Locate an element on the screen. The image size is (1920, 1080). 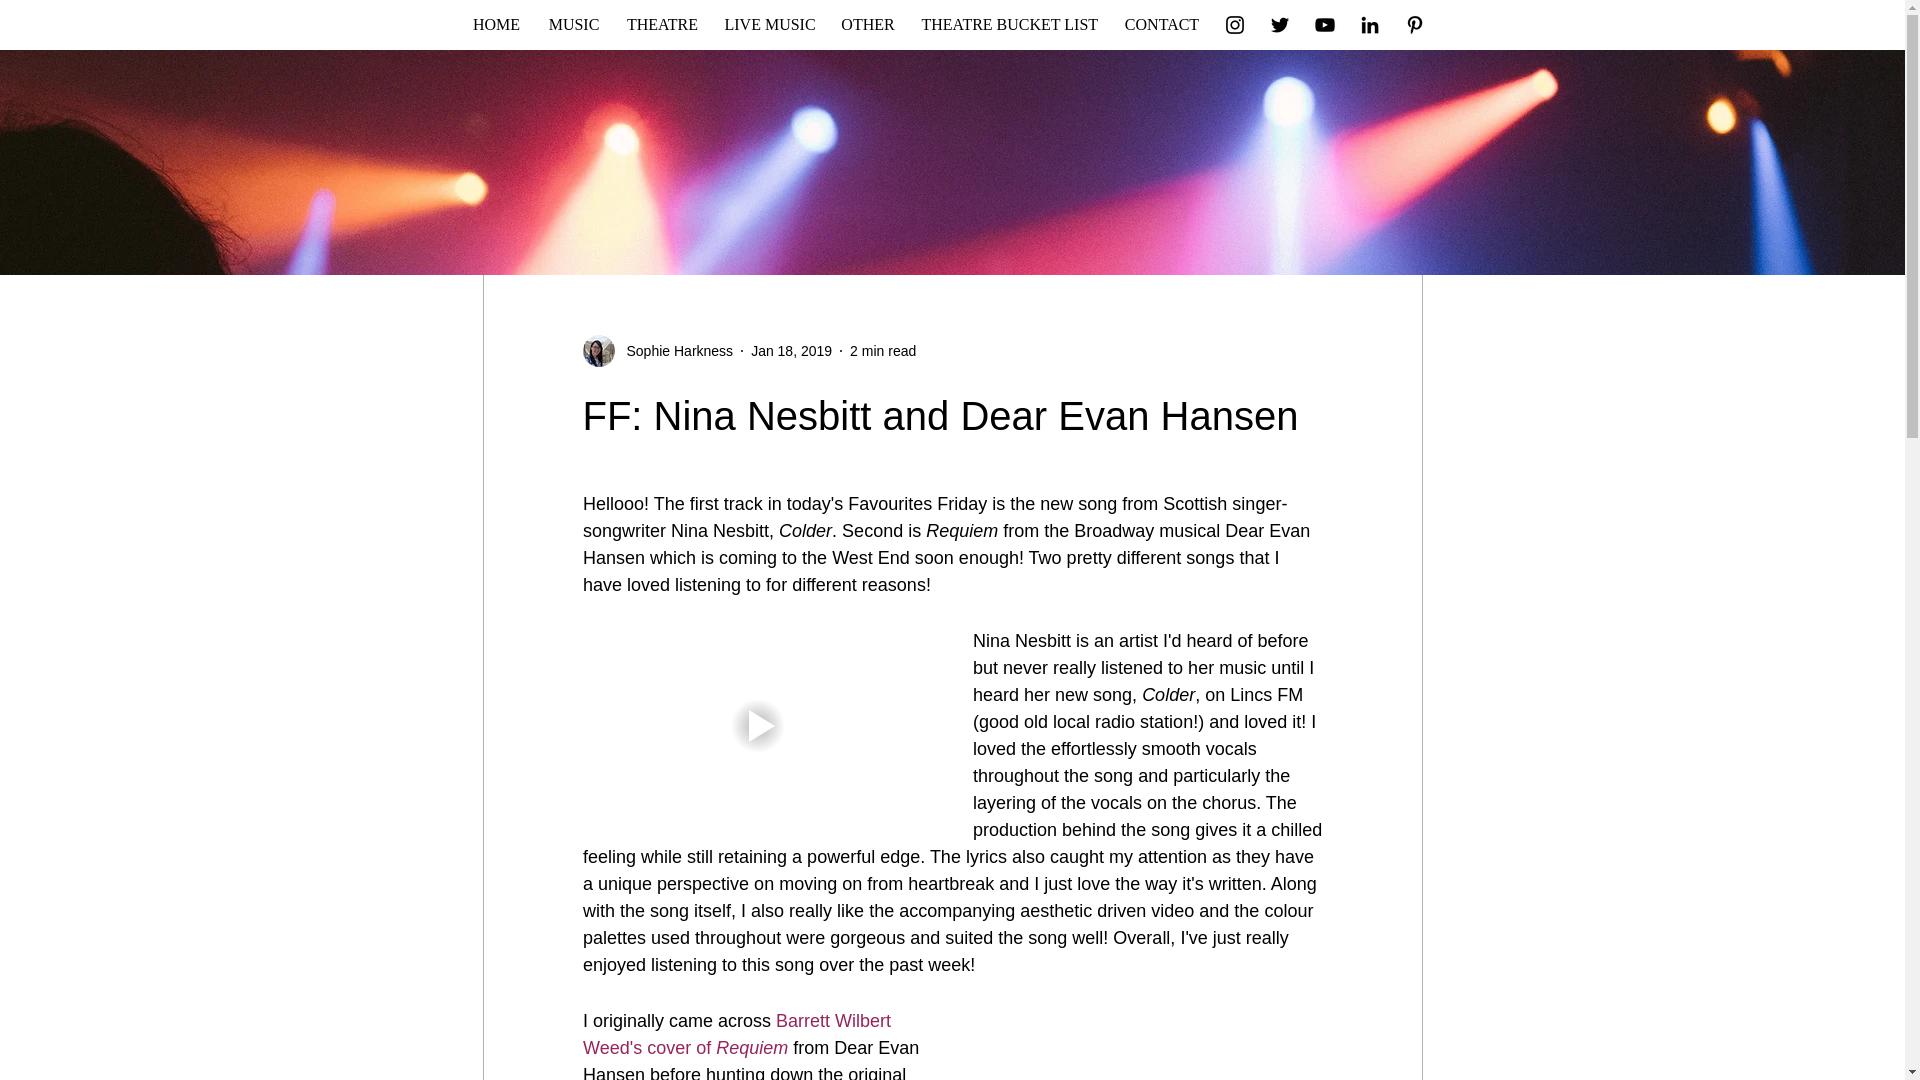
HOME is located at coordinates (496, 24).